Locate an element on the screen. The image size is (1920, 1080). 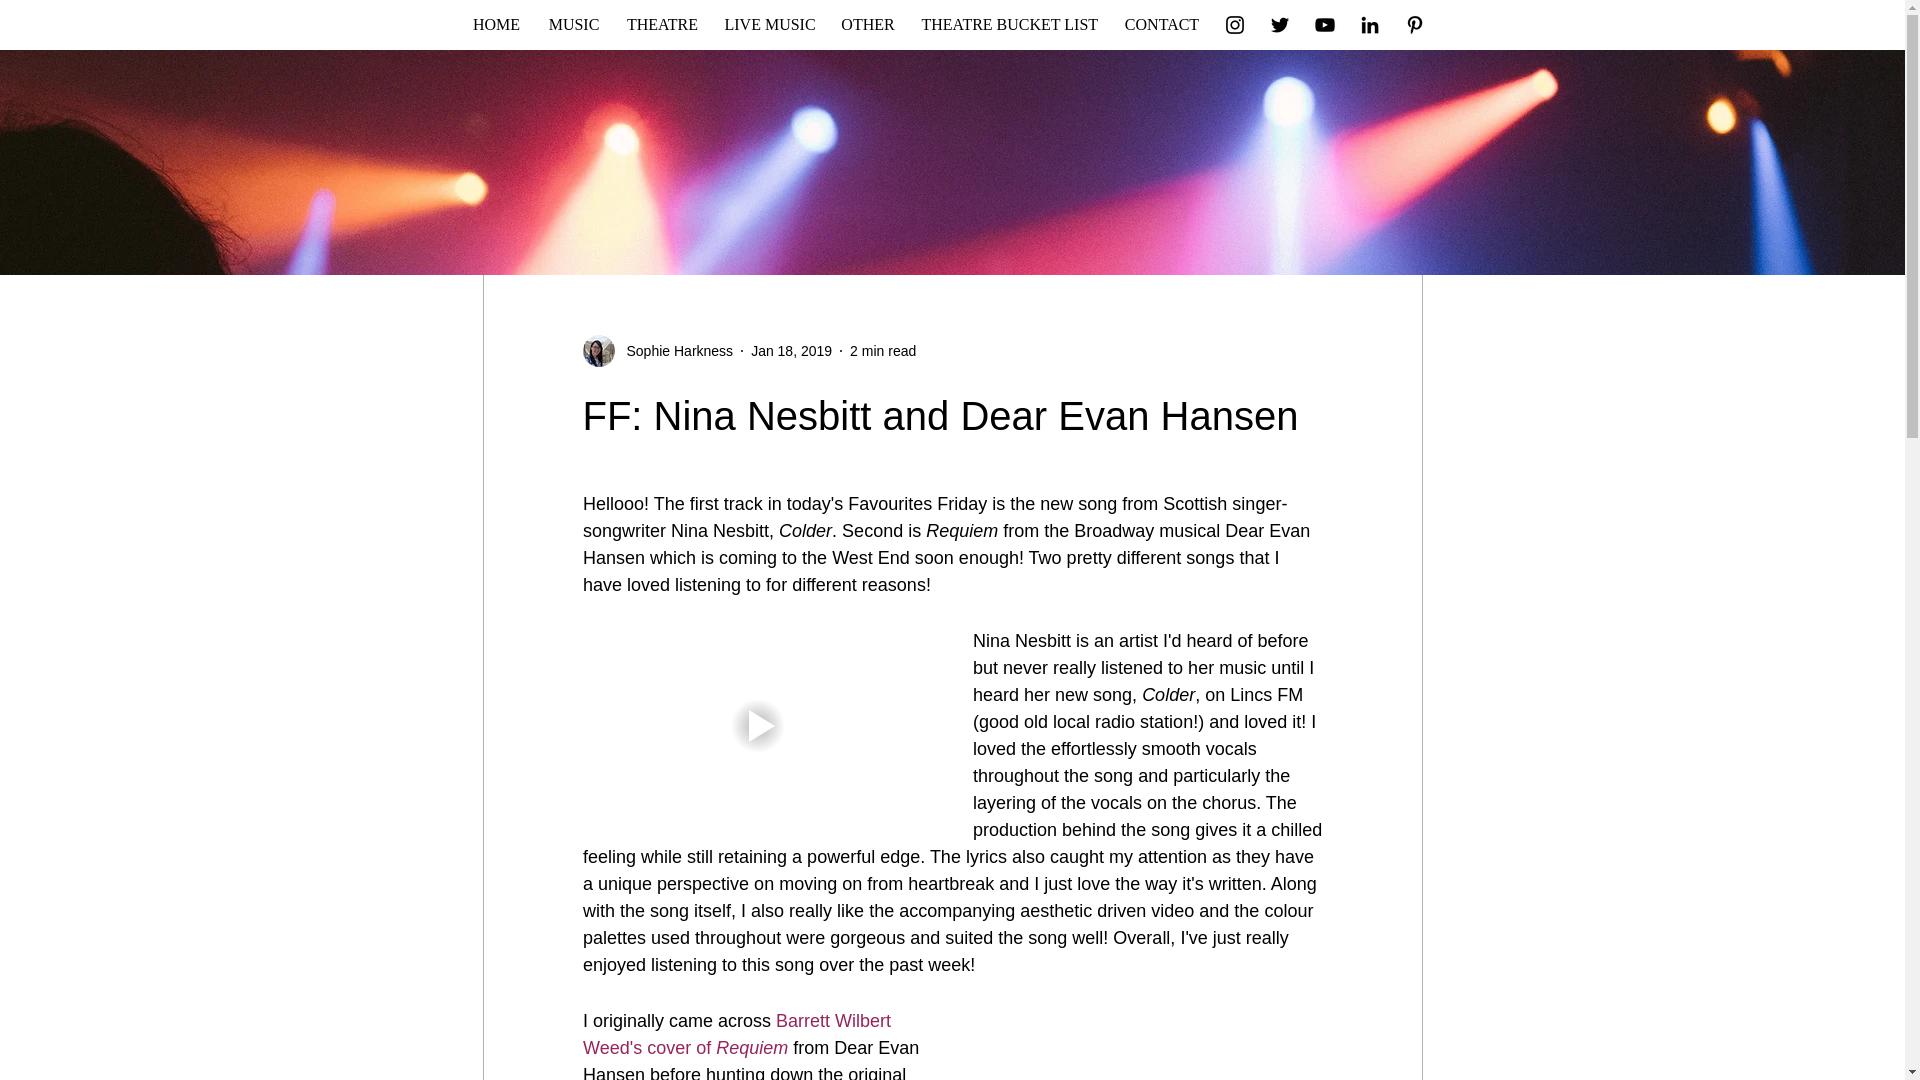
HOME is located at coordinates (496, 24).